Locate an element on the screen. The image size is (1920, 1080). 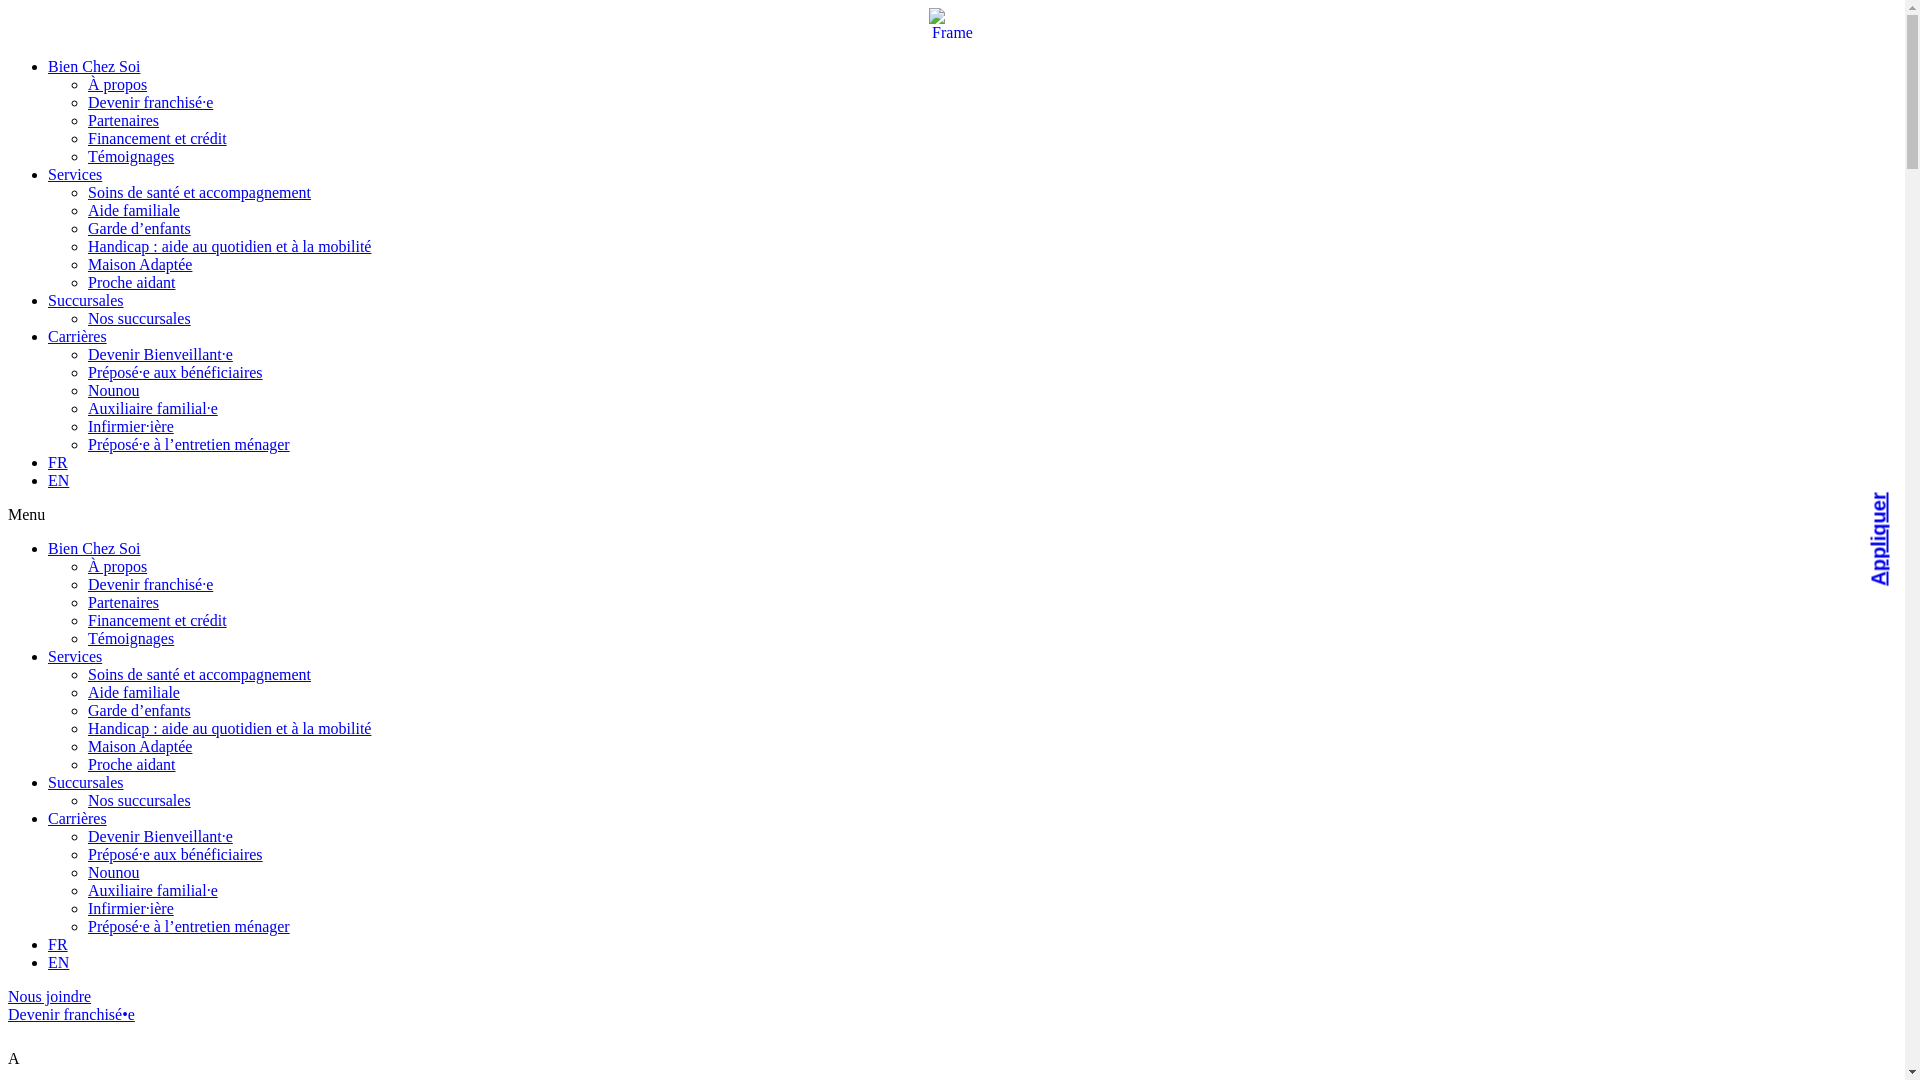
Partenaires is located at coordinates (124, 602).